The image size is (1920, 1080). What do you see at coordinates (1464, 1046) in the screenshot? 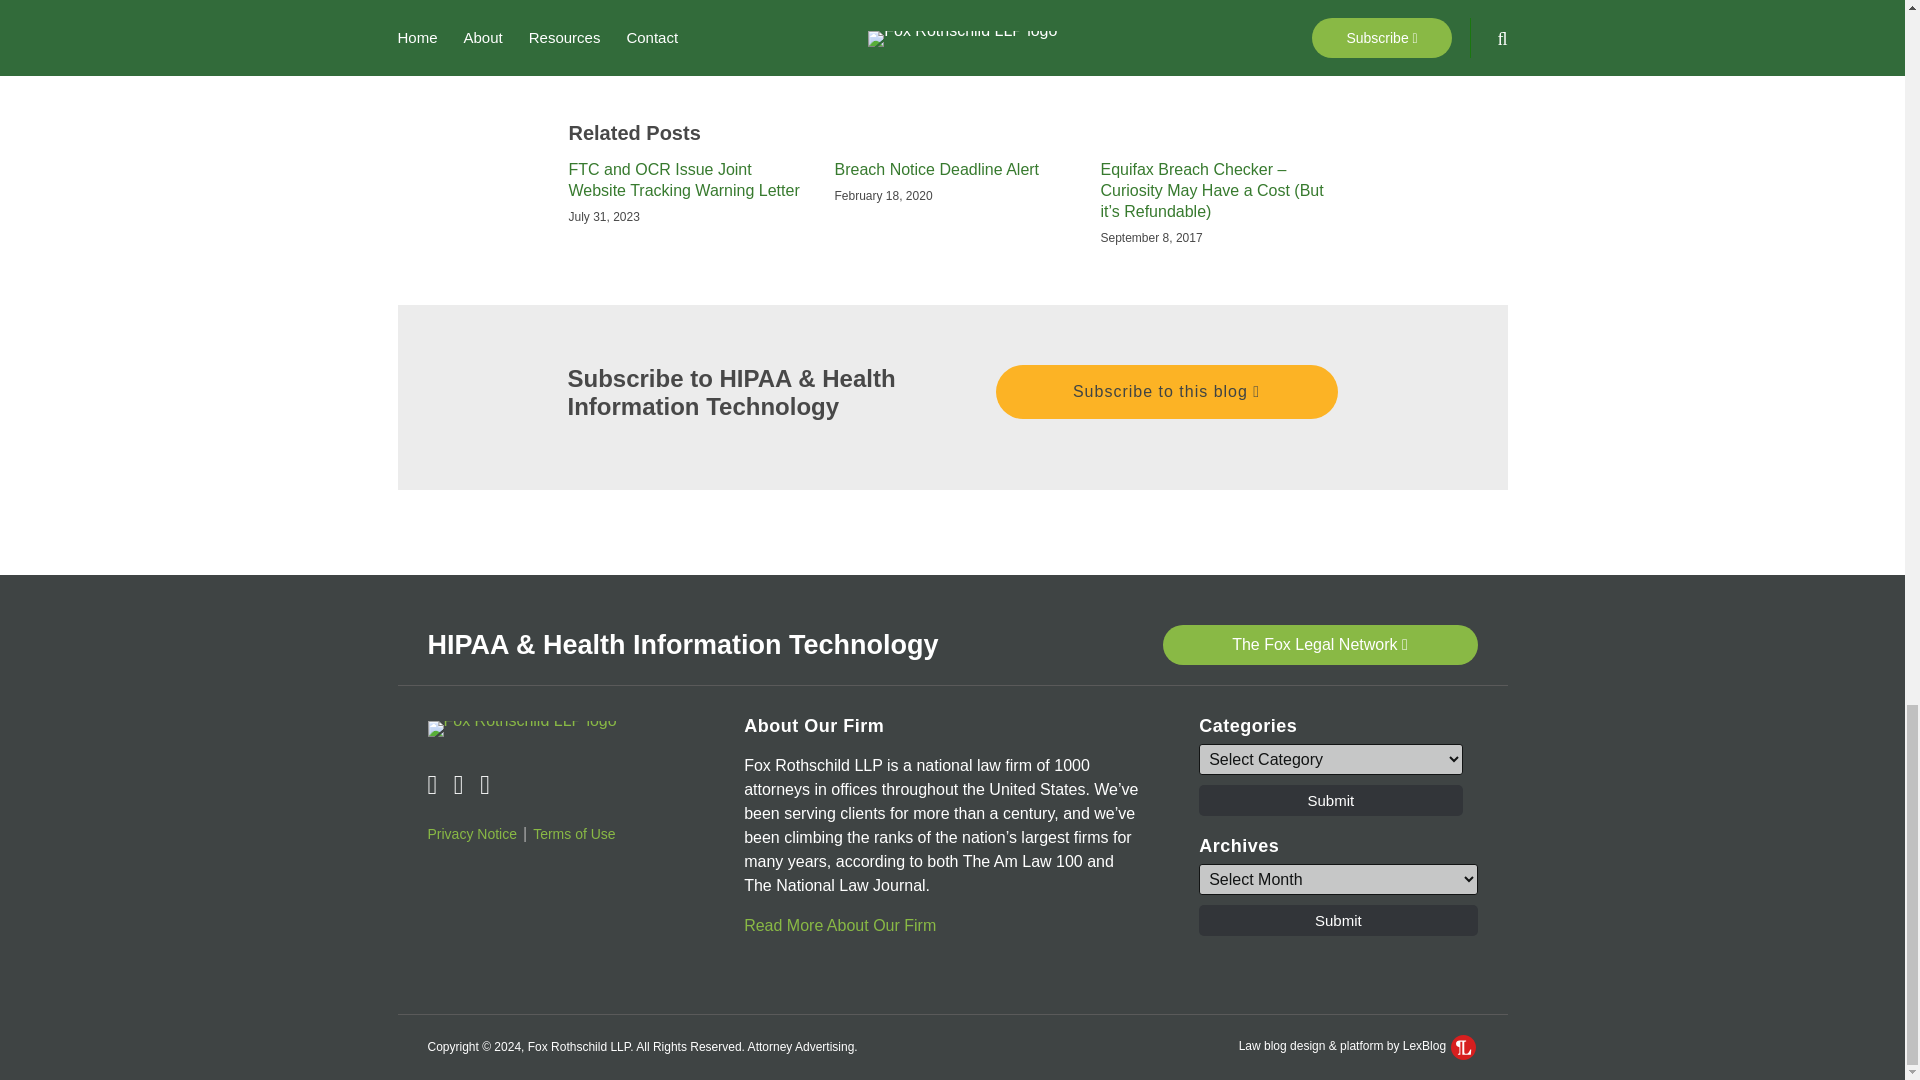
I see `LexBlog Logo` at bounding box center [1464, 1046].